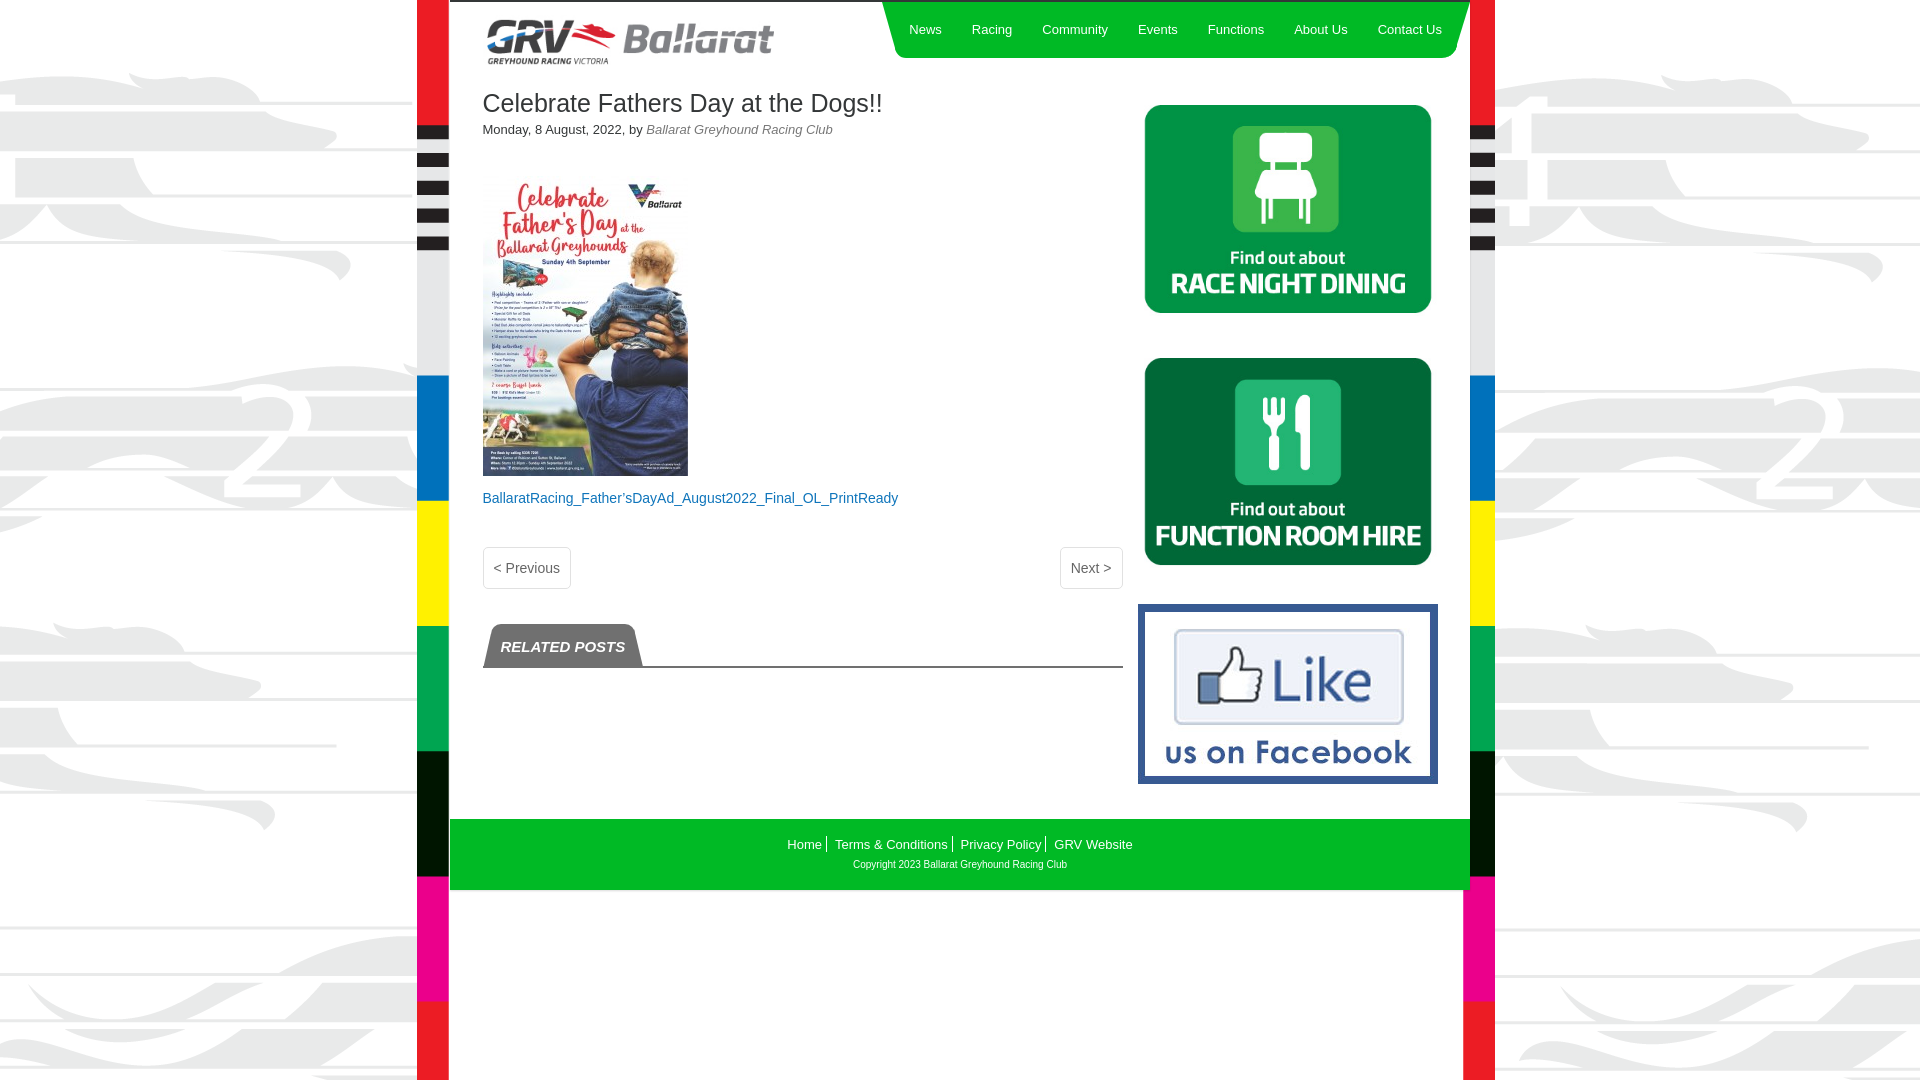 Image resolution: width=1920 pixels, height=1080 pixels. I want to click on tweet, so click(502, 614).